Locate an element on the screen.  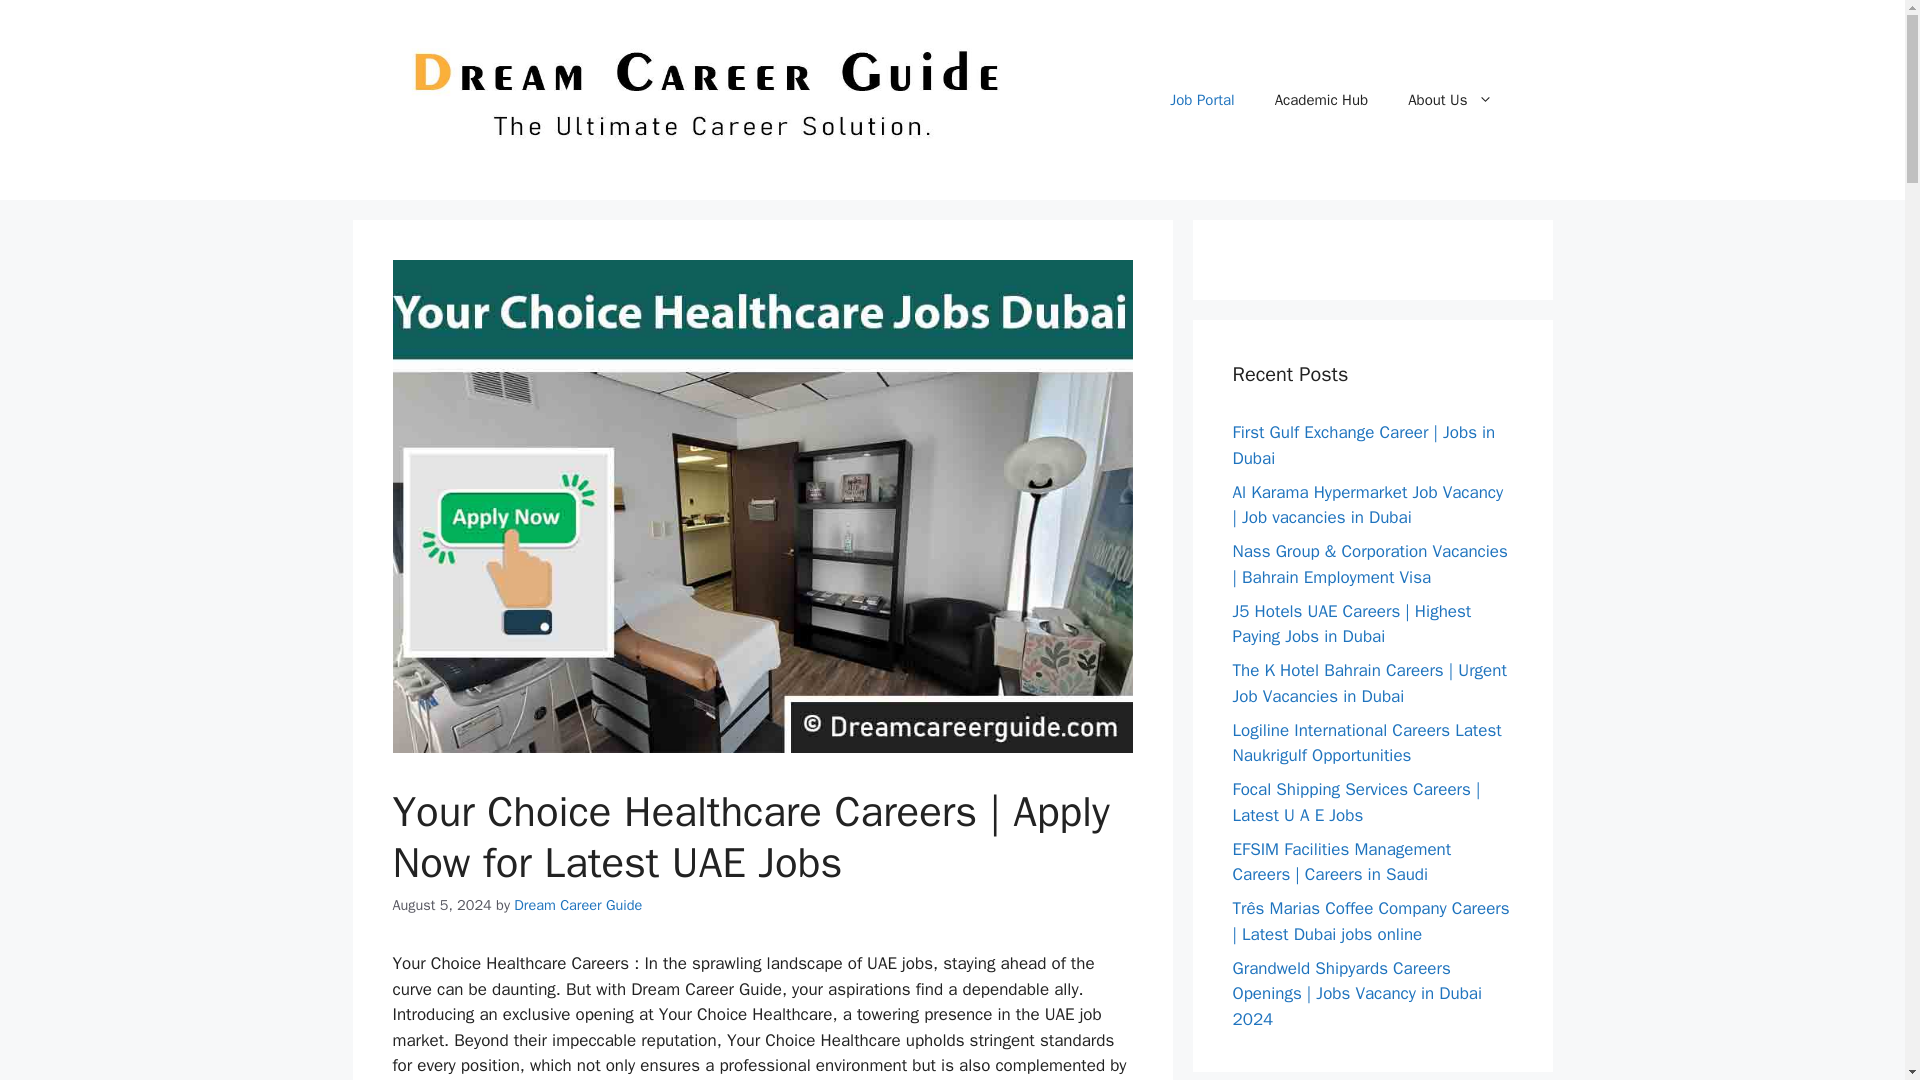
Academic Hub is located at coordinates (1322, 100).